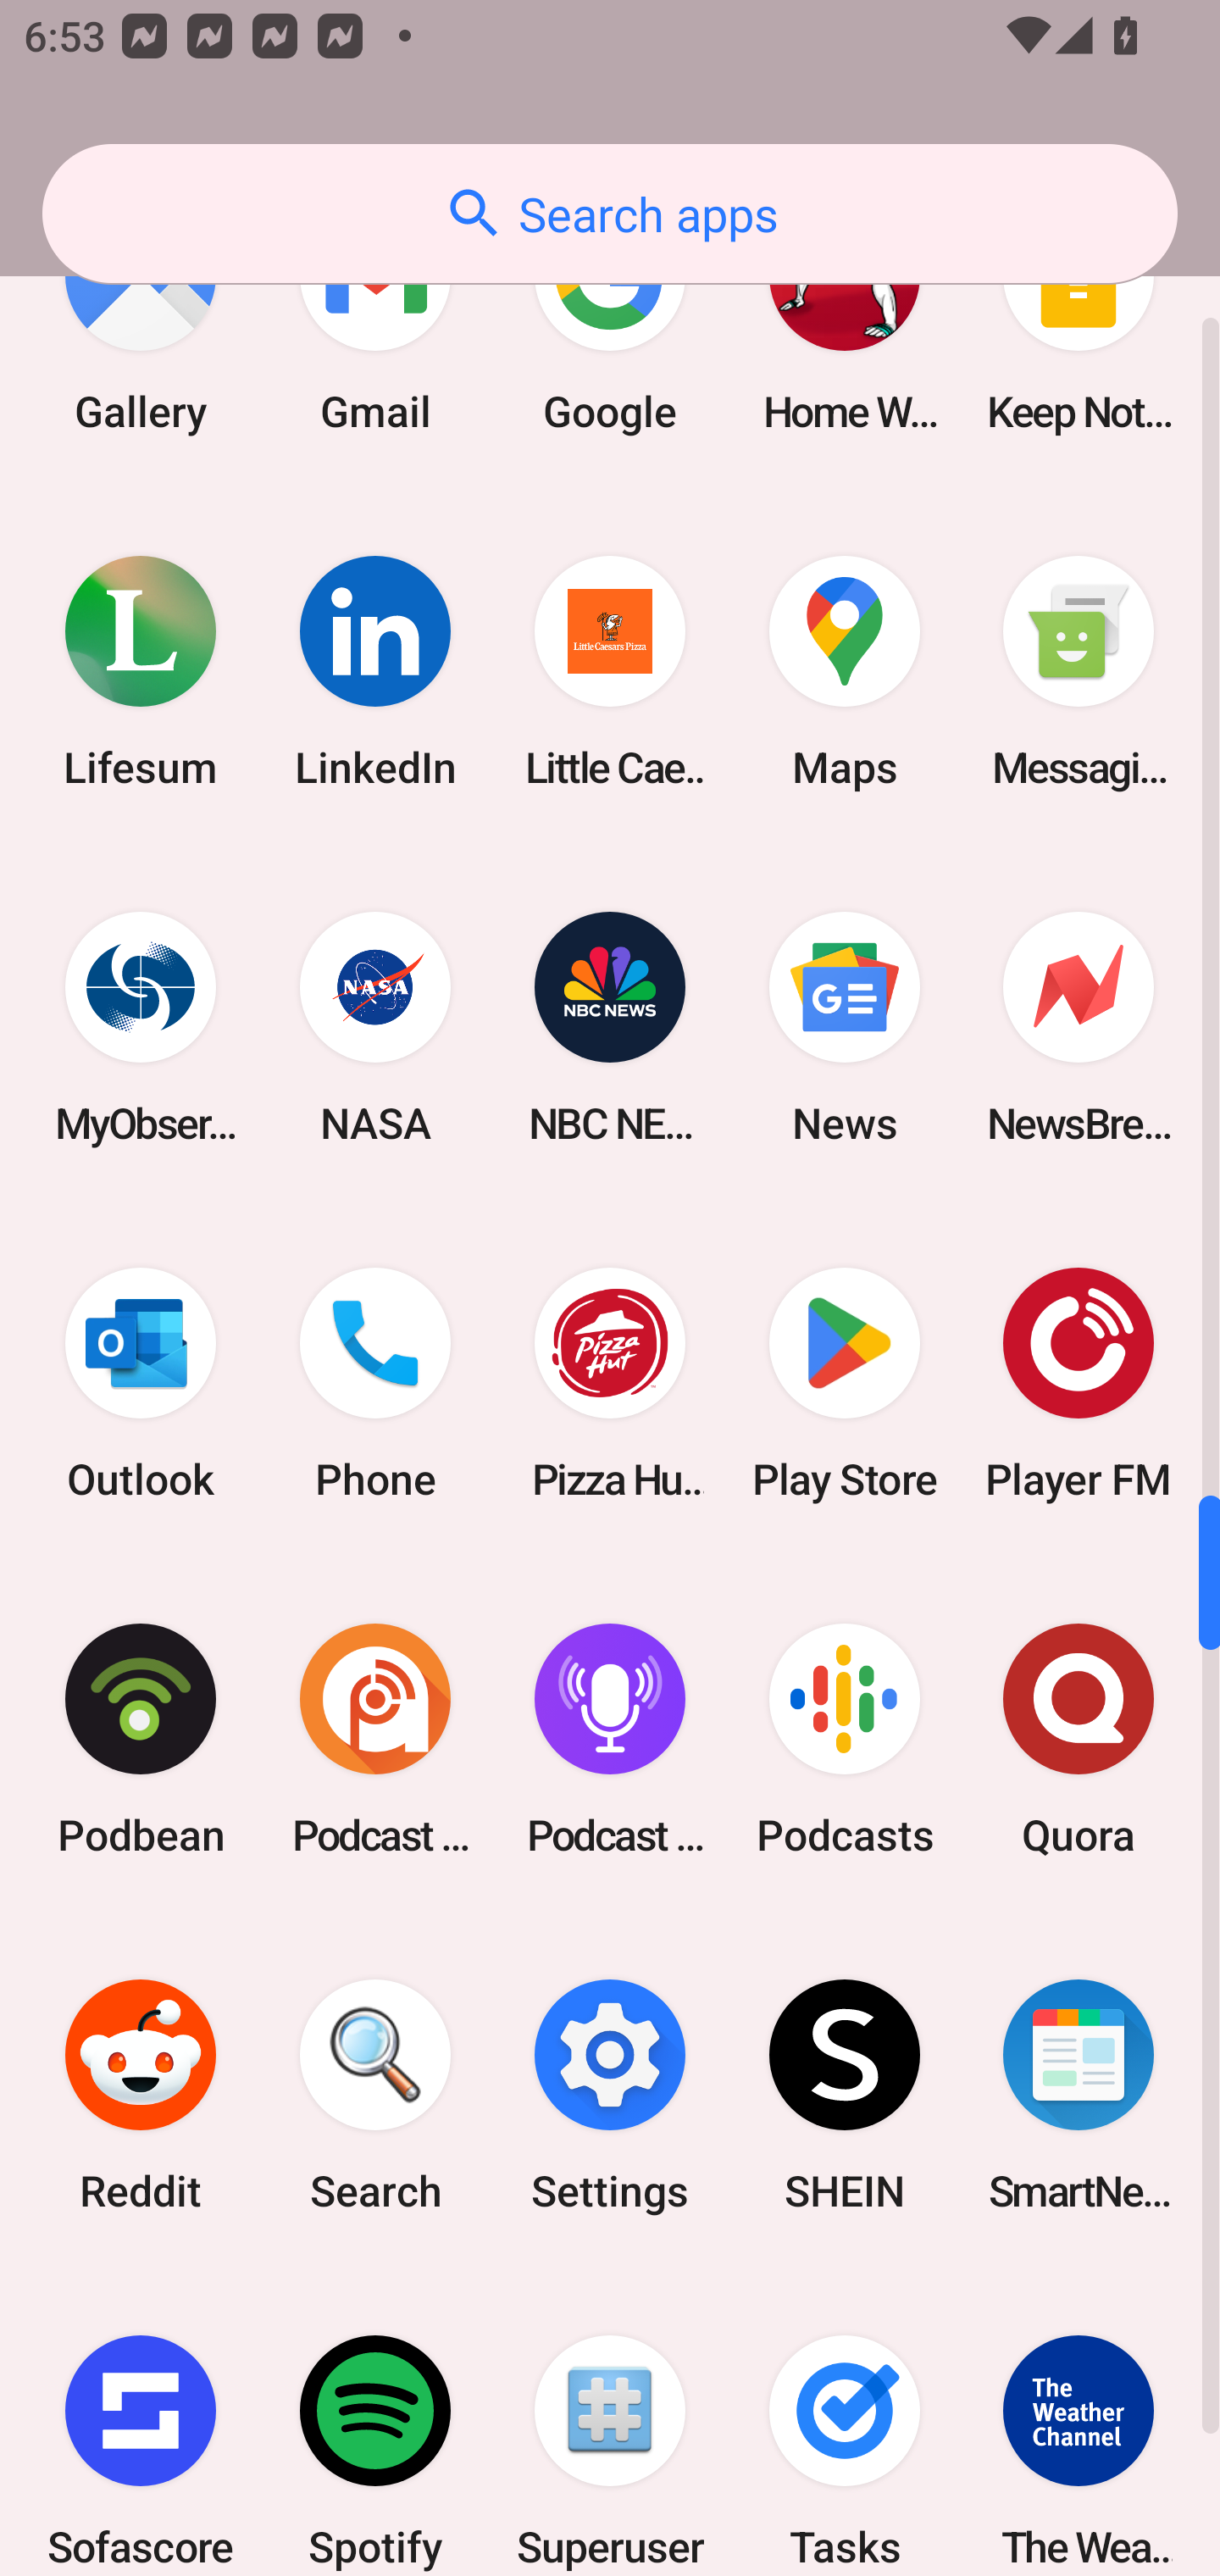  Describe the element at coordinates (610, 214) in the screenshot. I see `  Search apps` at that location.